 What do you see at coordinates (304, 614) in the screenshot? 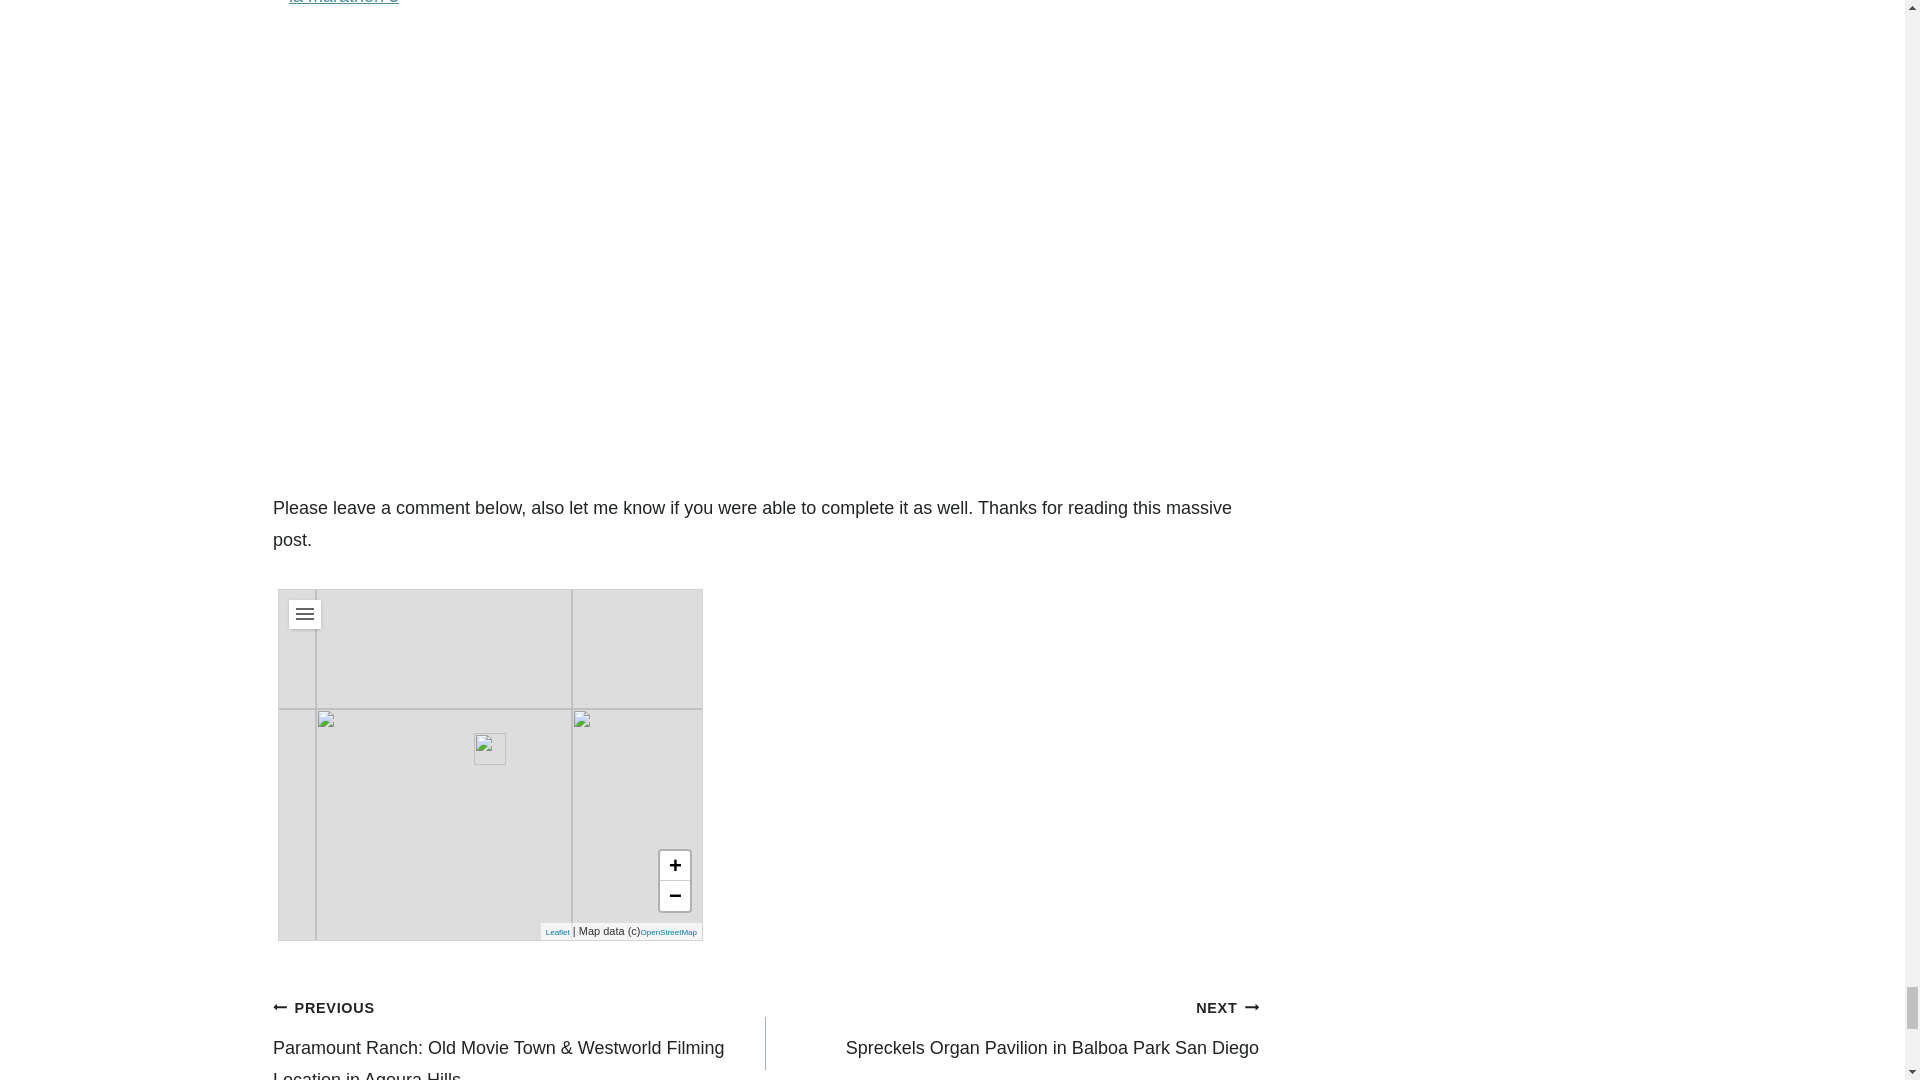
I see `Menu` at bounding box center [304, 614].